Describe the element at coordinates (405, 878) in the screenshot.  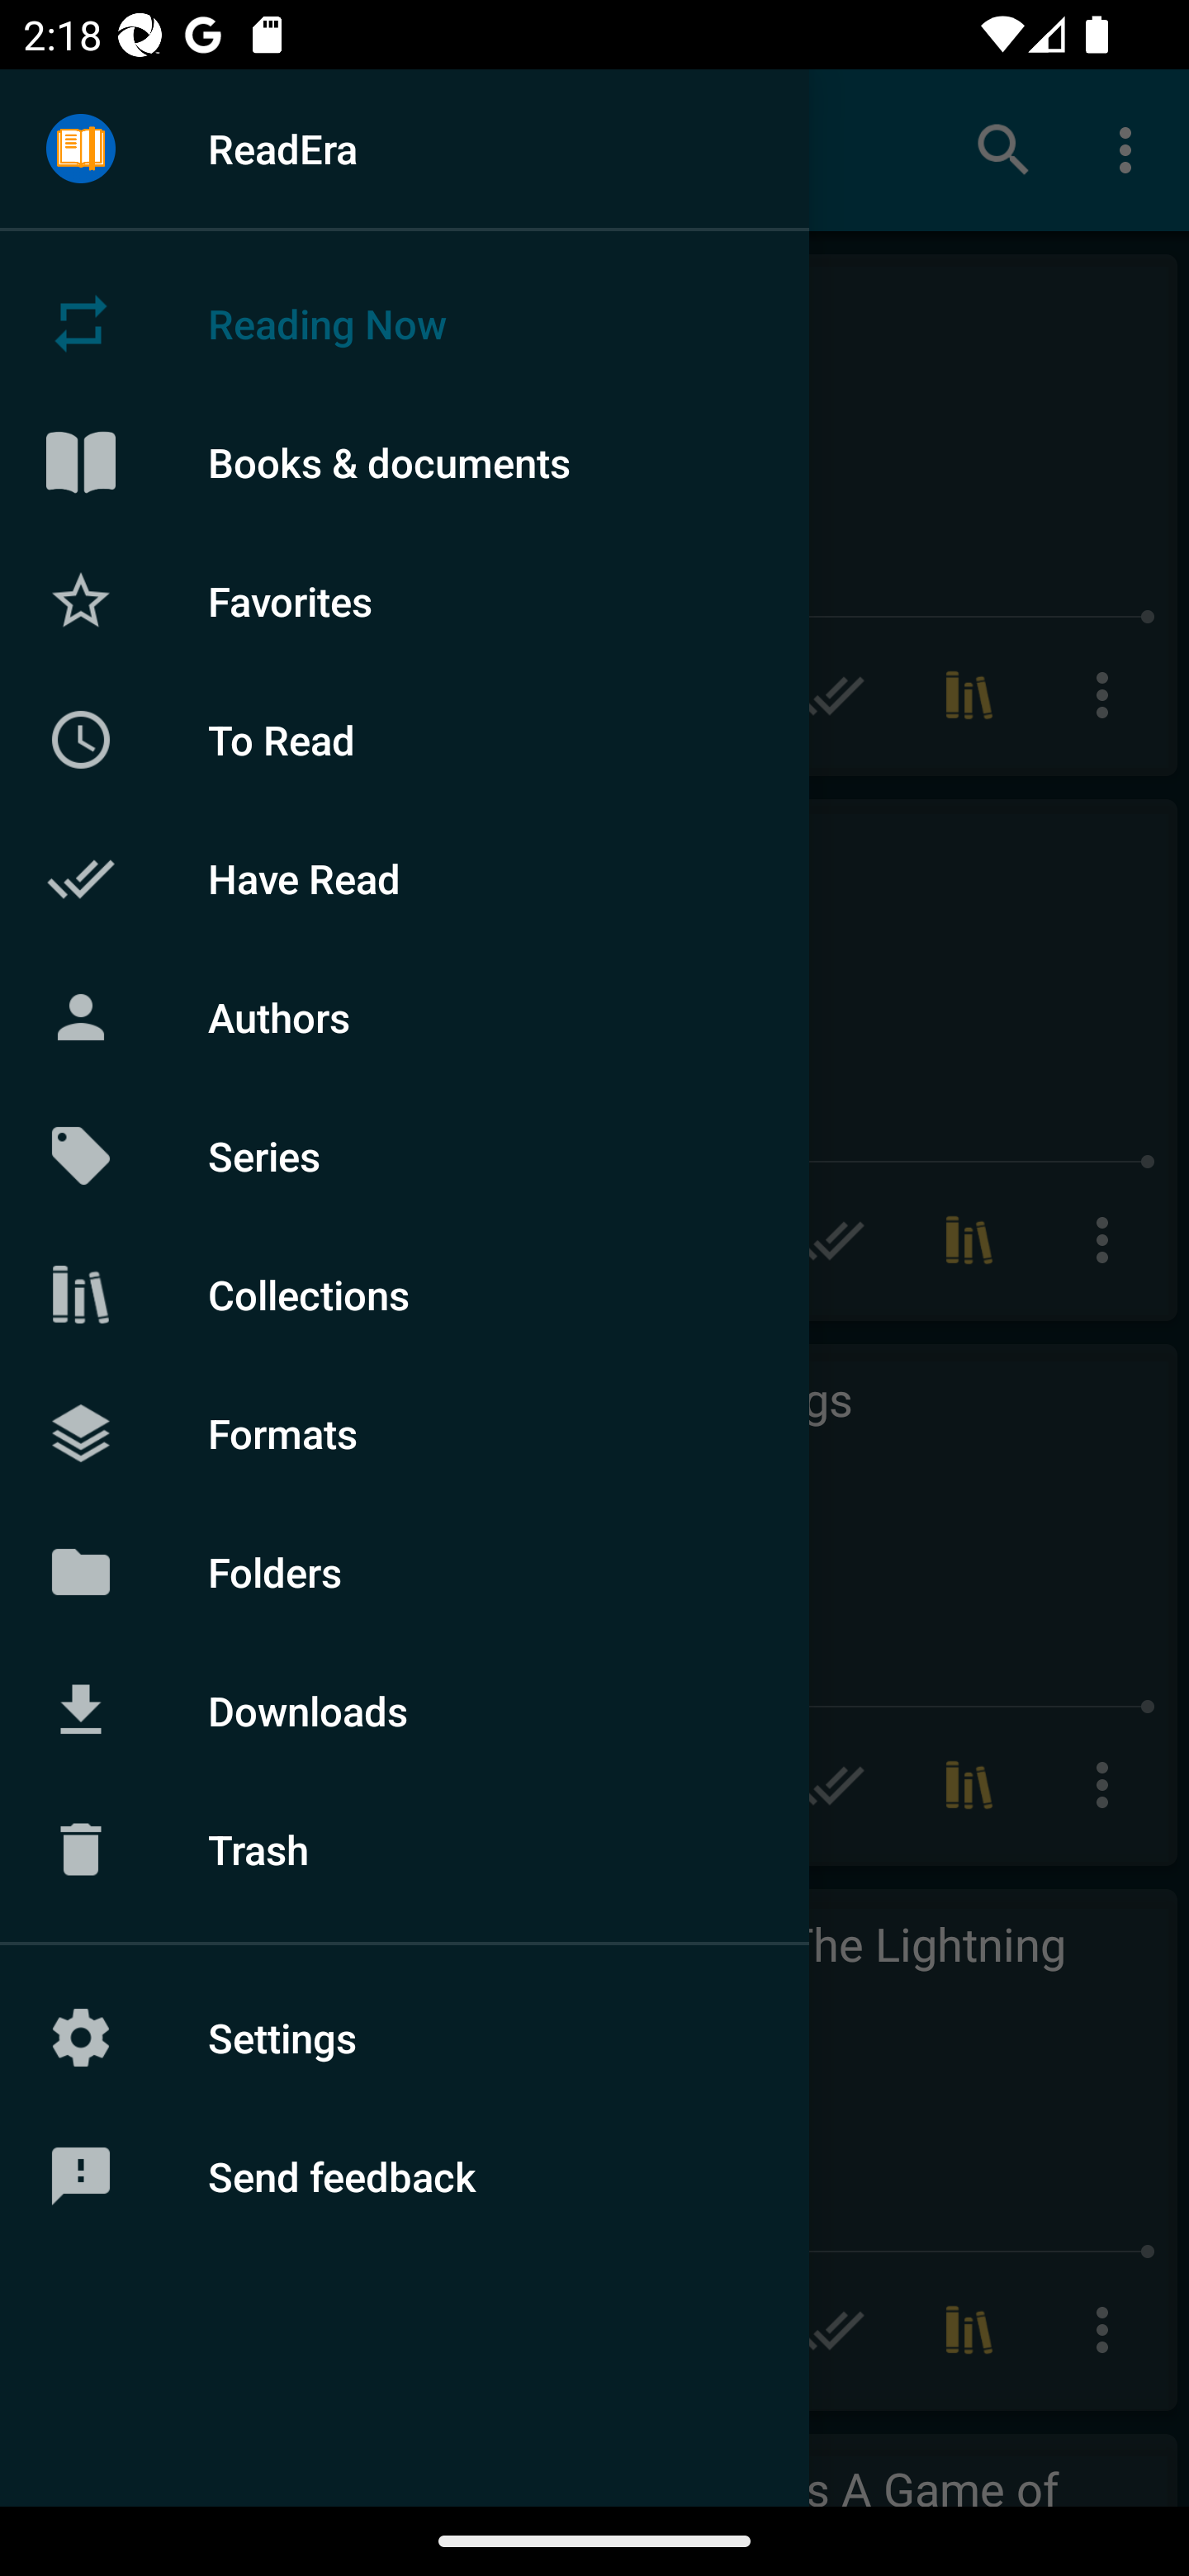
I see `Have Read` at that location.